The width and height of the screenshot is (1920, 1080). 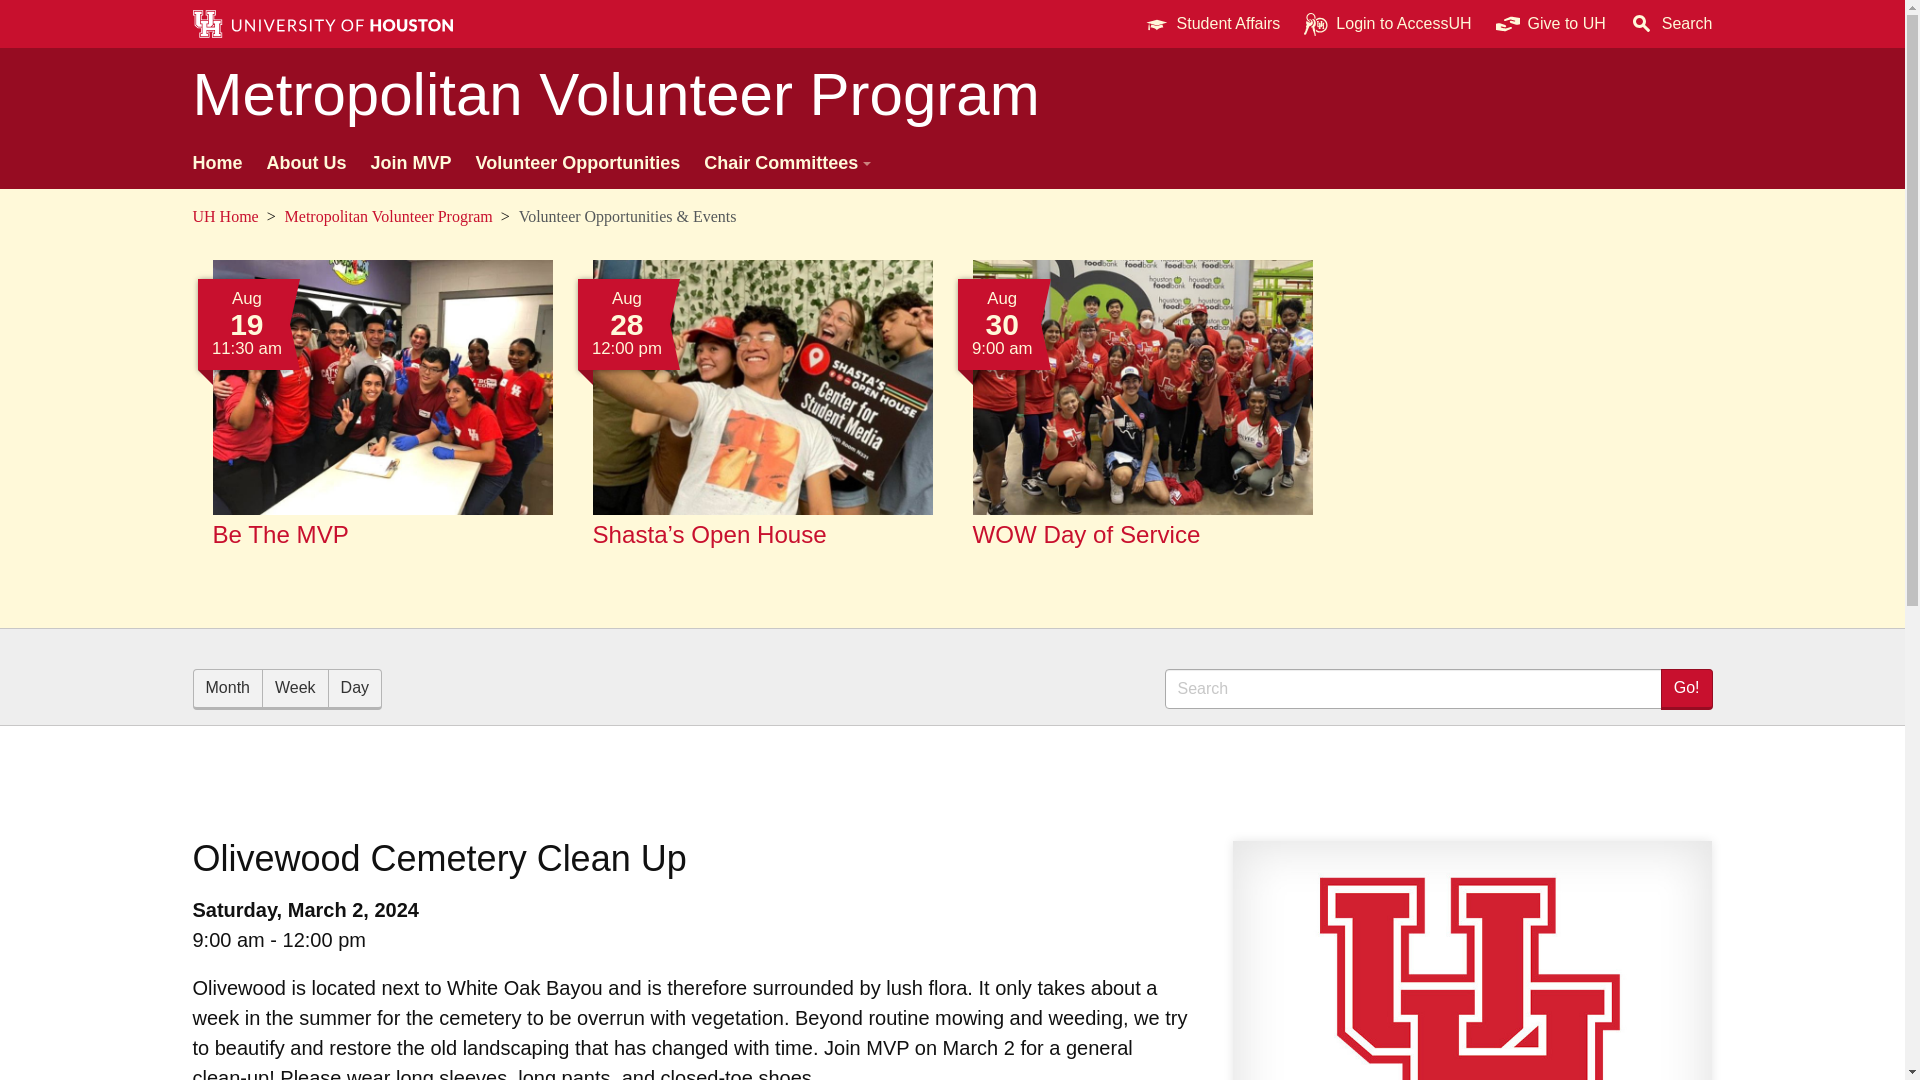 I want to click on Day, so click(x=1212, y=24).